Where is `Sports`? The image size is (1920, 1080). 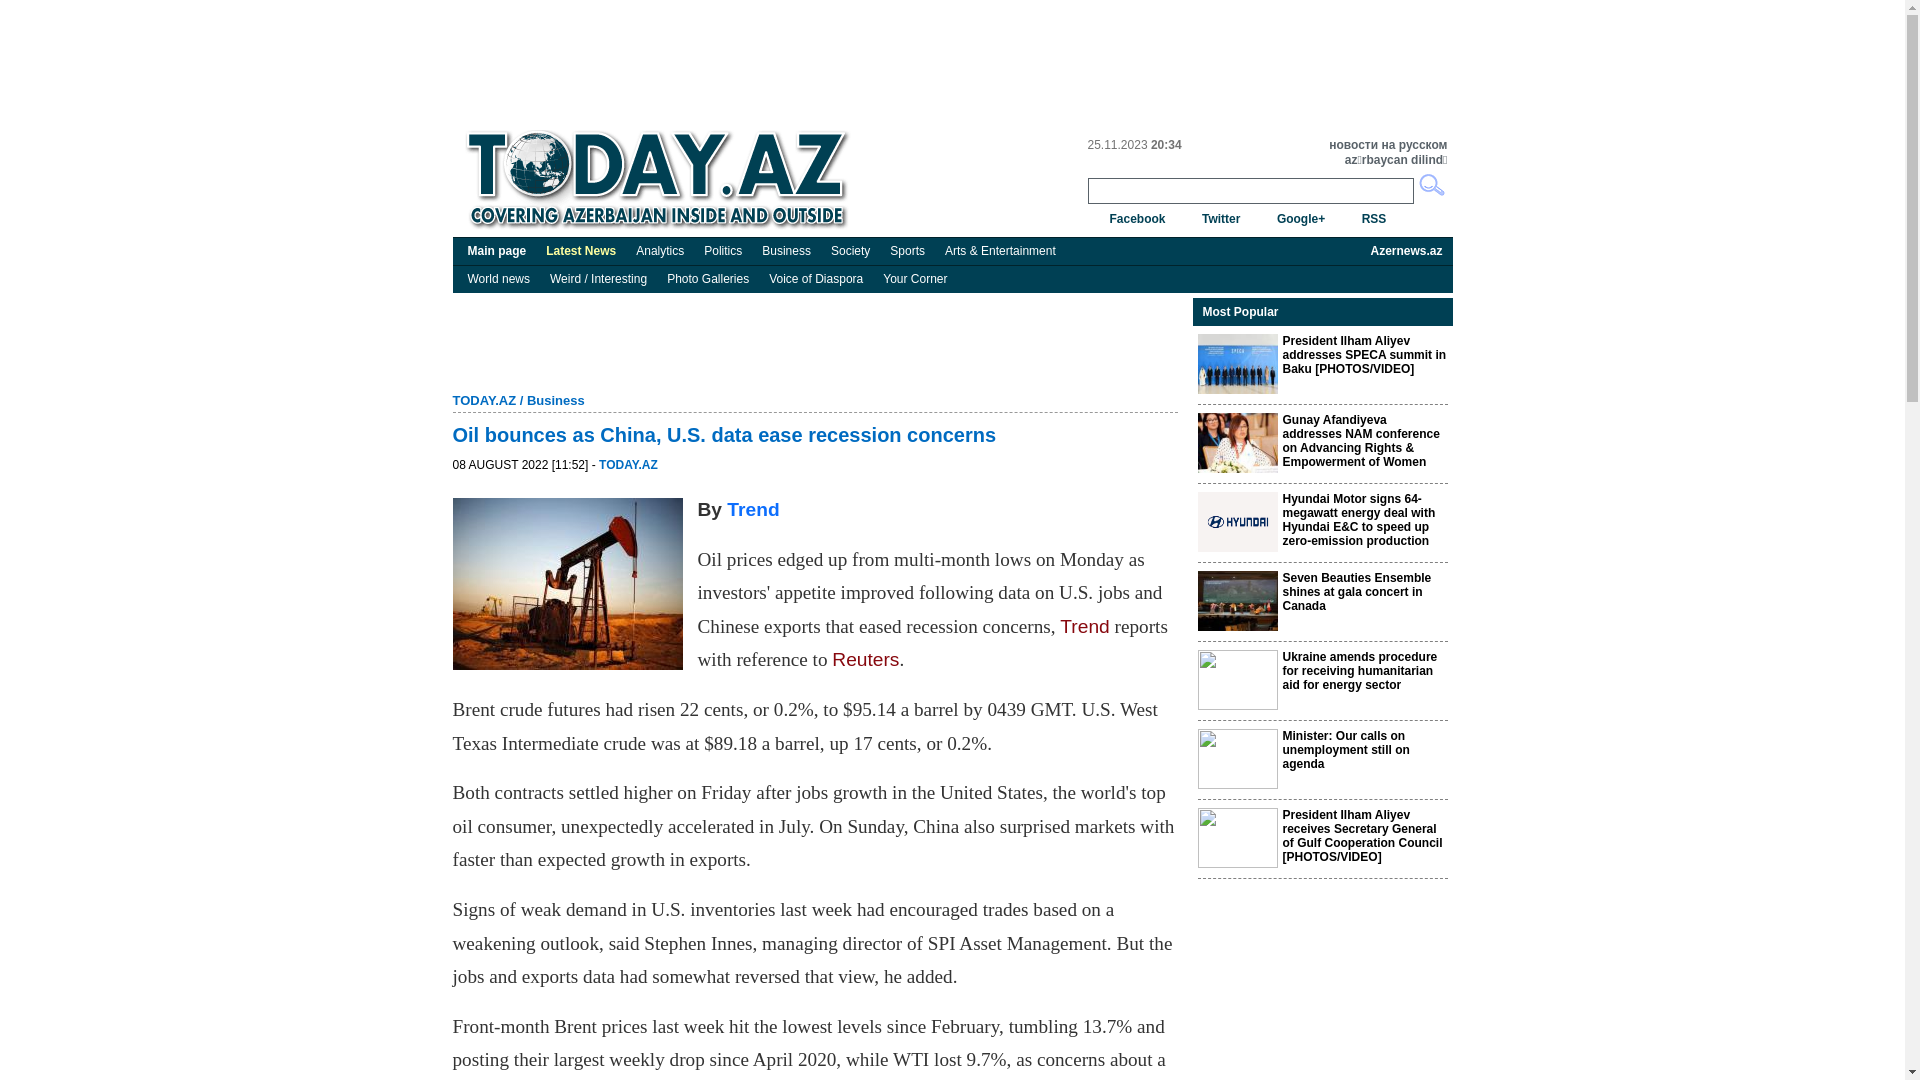
Sports is located at coordinates (908, 251).